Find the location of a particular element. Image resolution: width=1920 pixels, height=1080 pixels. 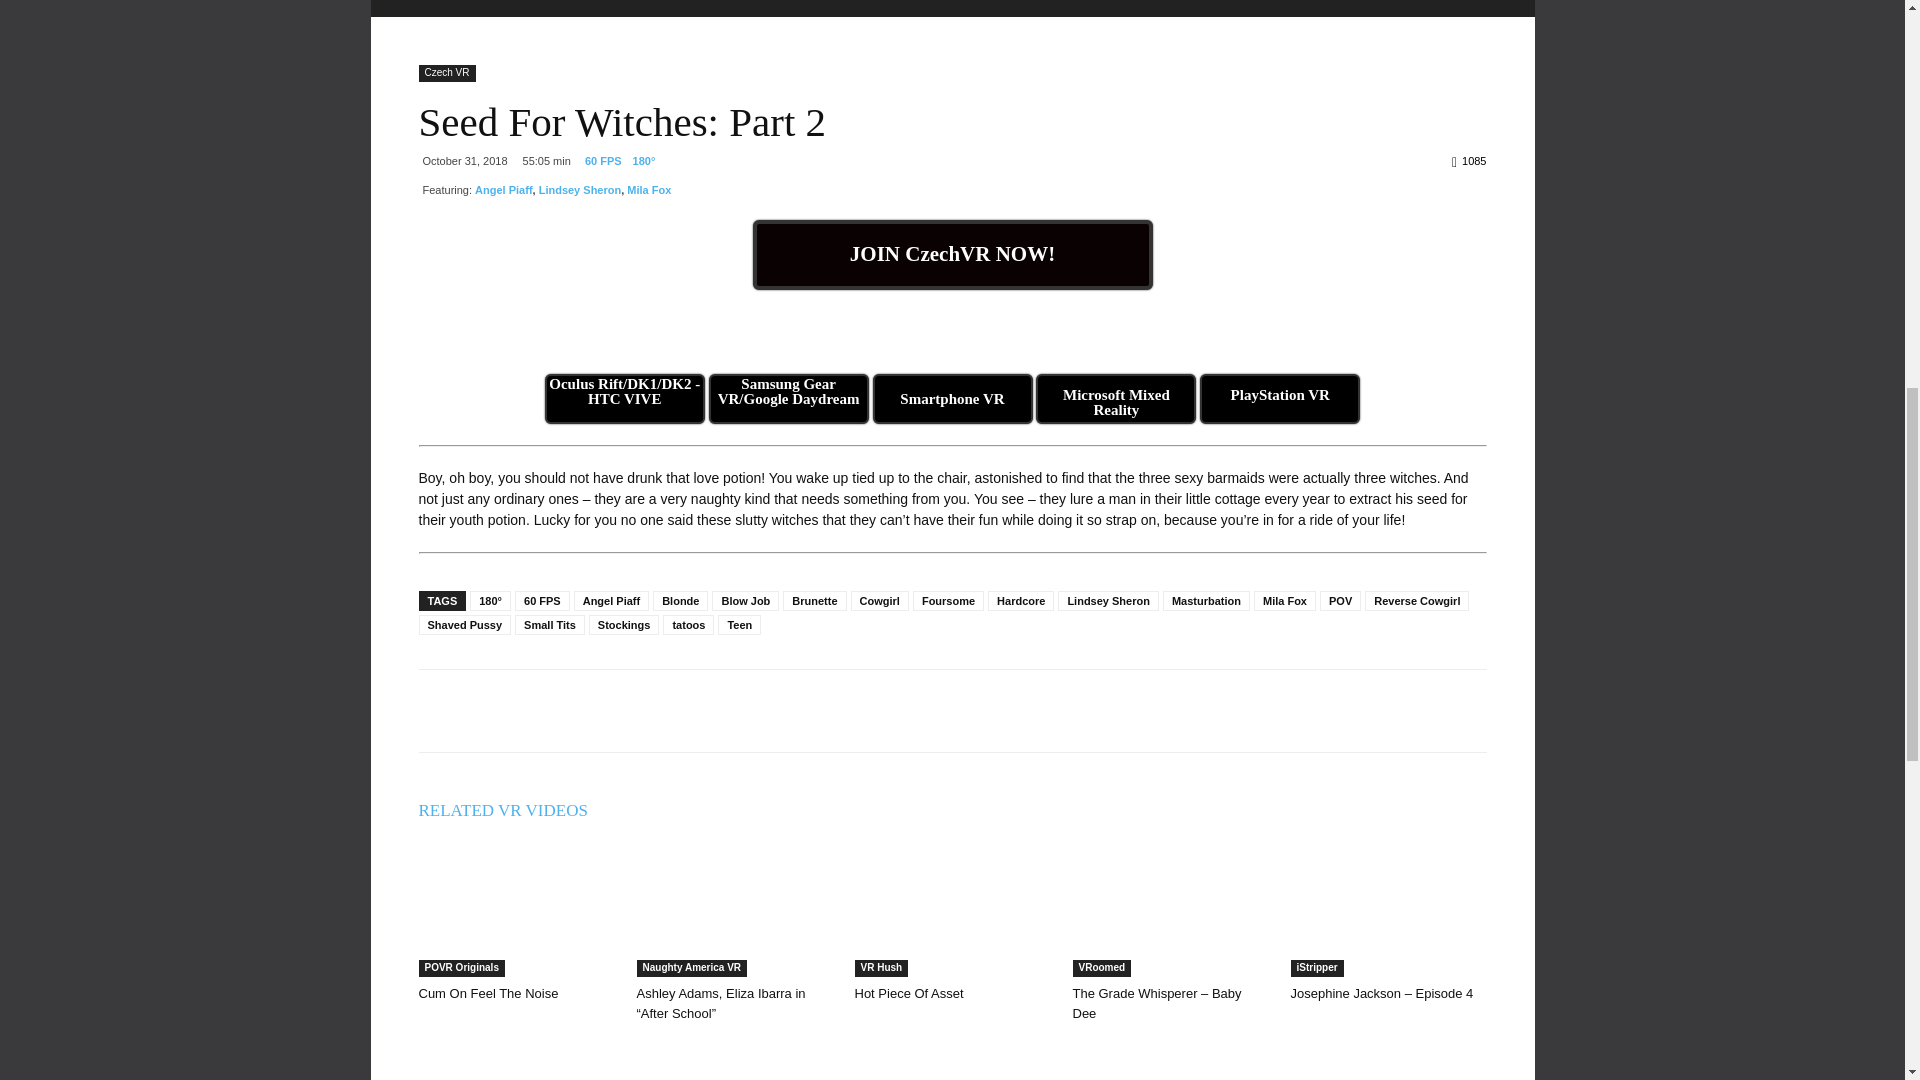

Hot Piece Of Asset is located at coordinates (908, 994).